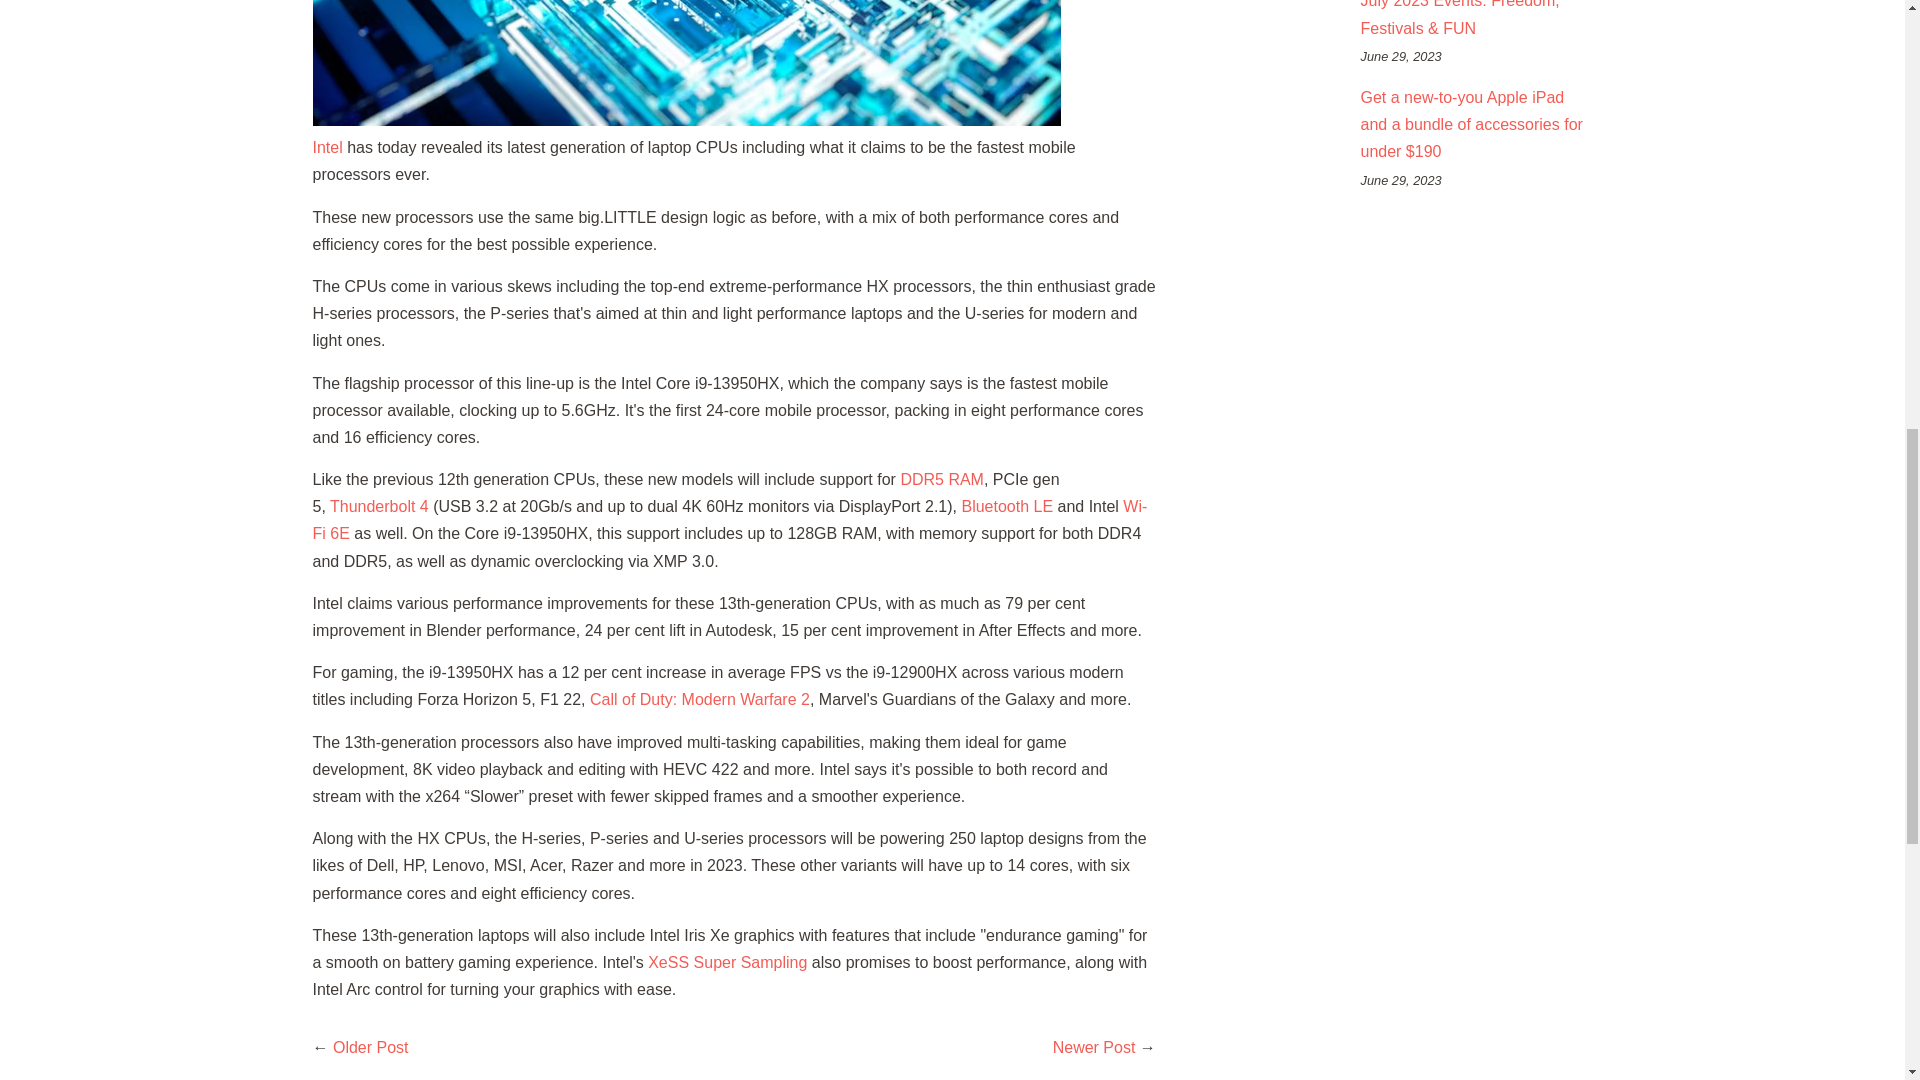 The image size is (1920, 1080). What do you see at coordinates (700, 700) in the screenshot?
I see `Call of Duty: Modern Warfare 2` at bounding box center [700, 700].